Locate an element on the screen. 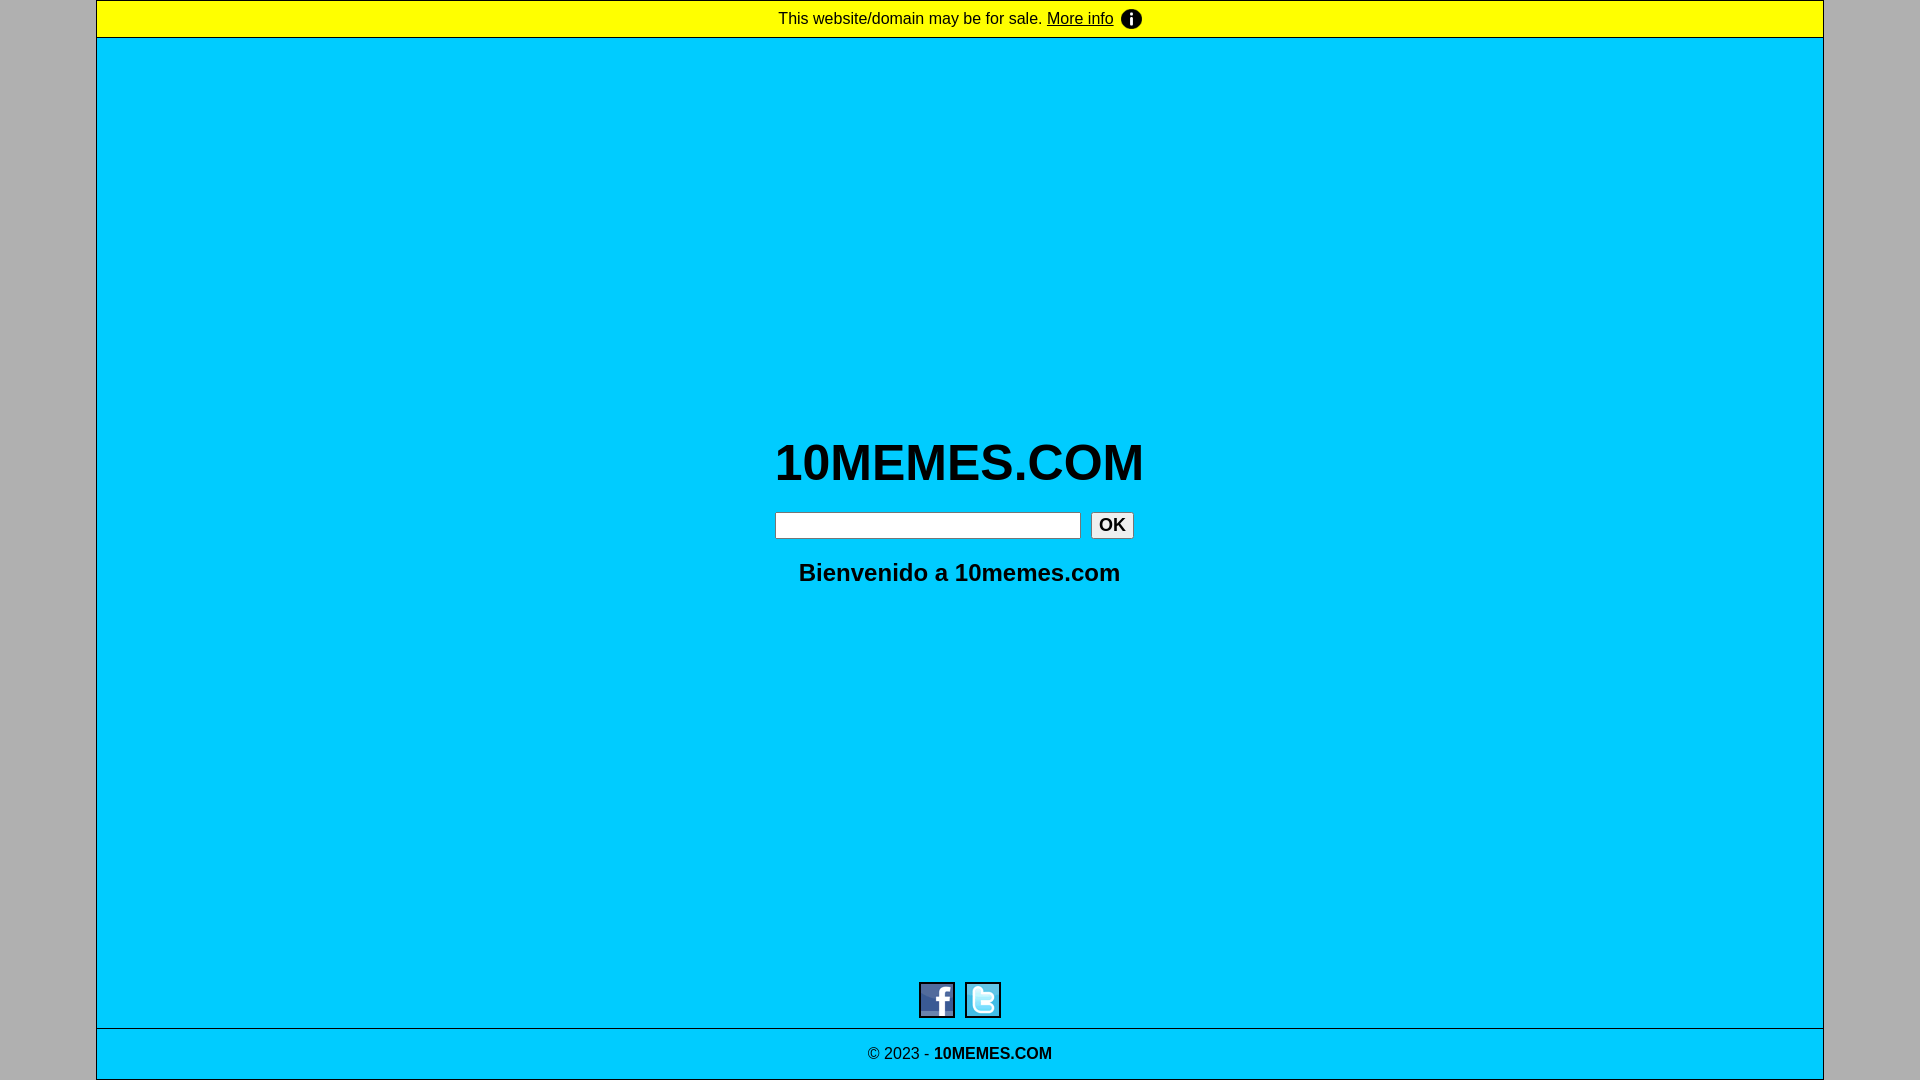 The width and height of the screenshot is (1920, 1080). OK is located at coordinates (1112, 526).